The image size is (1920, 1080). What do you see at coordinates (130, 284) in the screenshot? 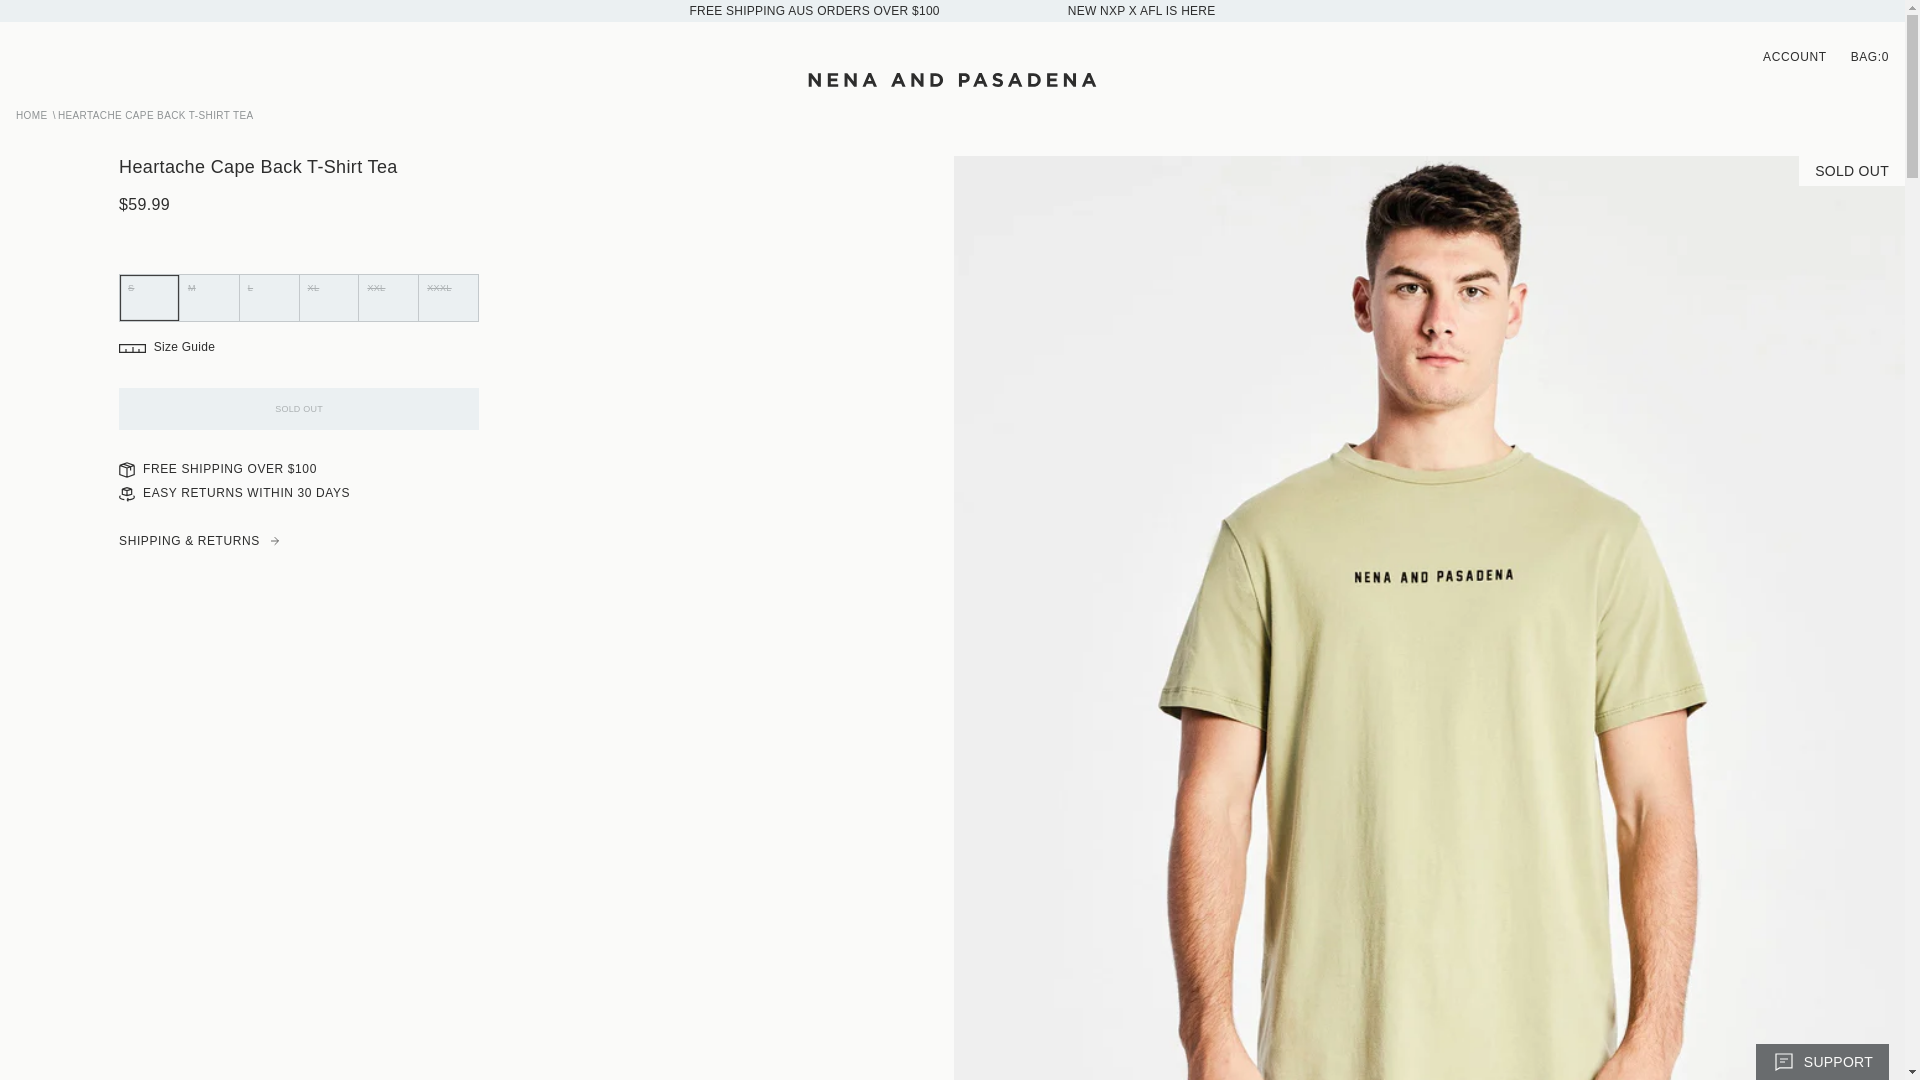
I see `L` at bounding box center [130, 284].